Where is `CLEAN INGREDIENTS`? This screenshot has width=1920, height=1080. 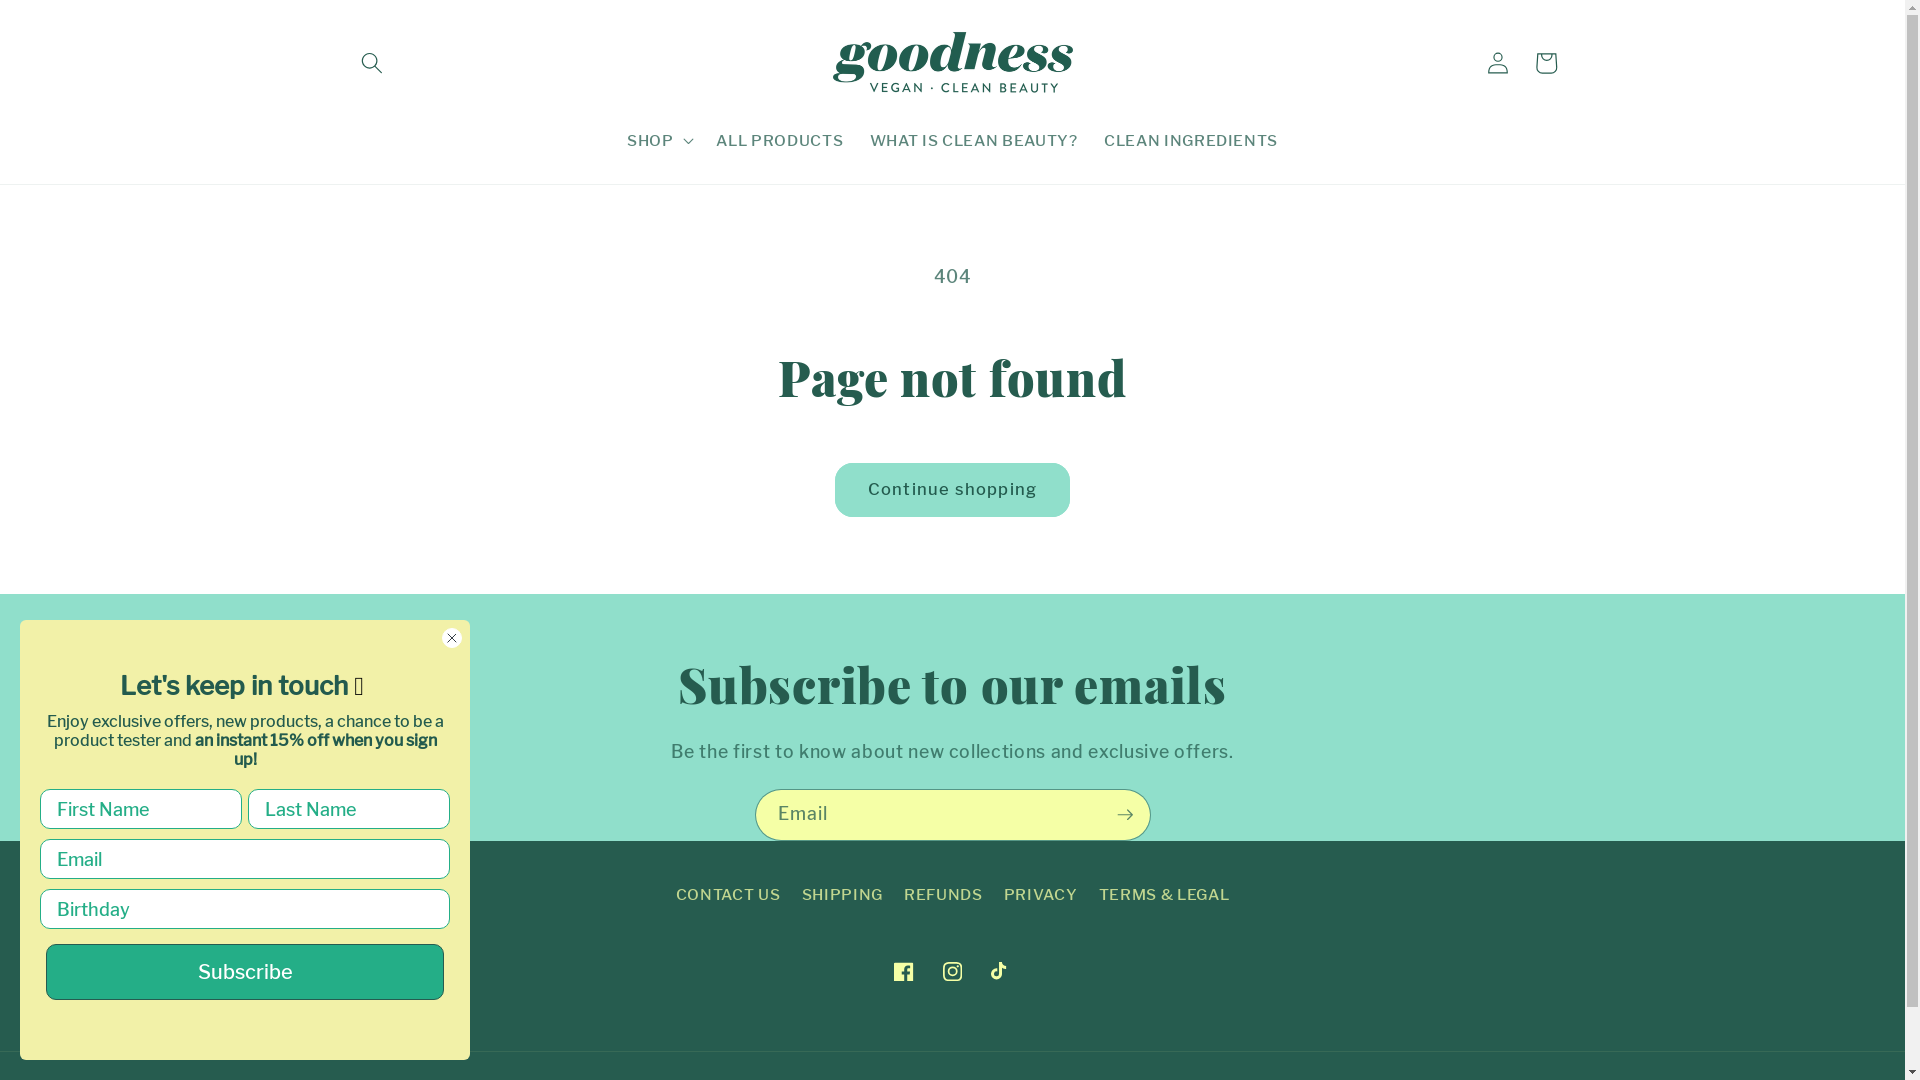 CLEAN INGREDIENTS is located at coordinates (1192, 141).